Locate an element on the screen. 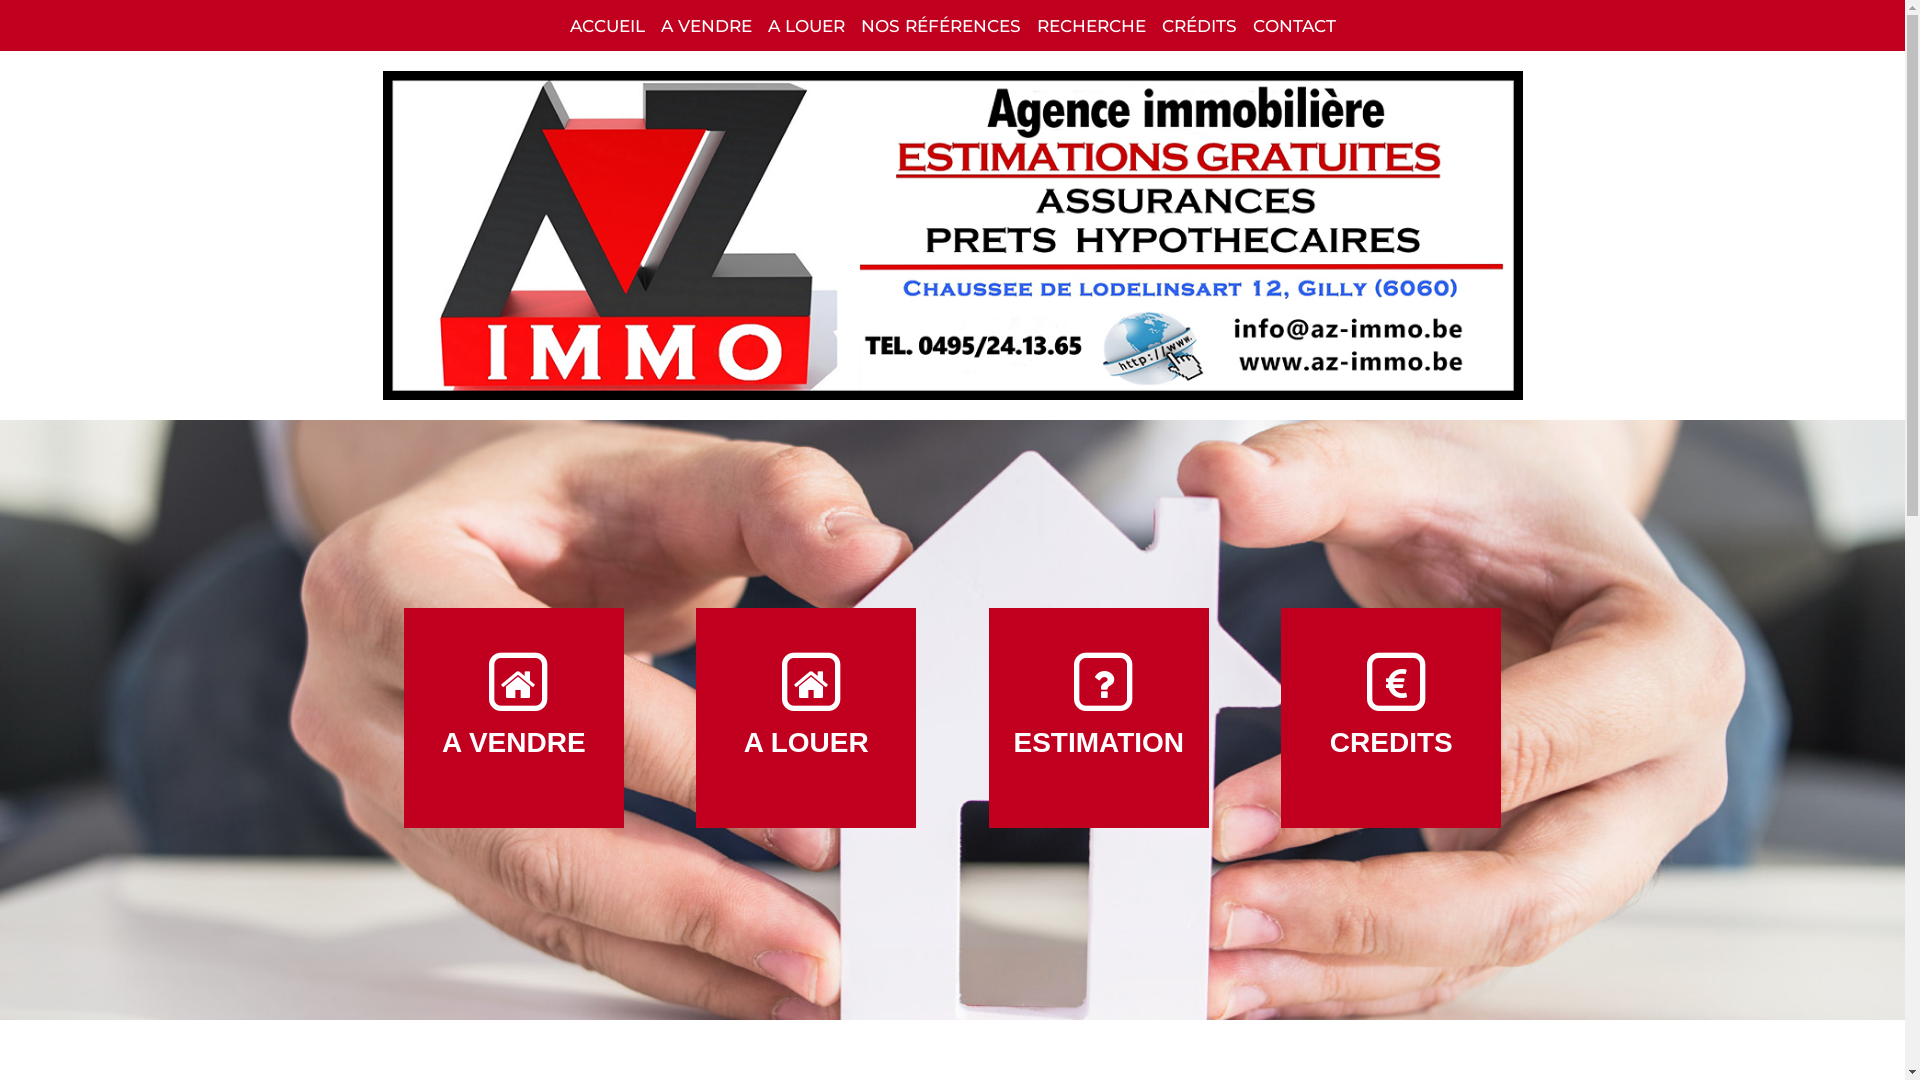 Image resolution: width=1920 pixels, height=1080 pixels. A VENDRE is located at coordinates (514, 718).